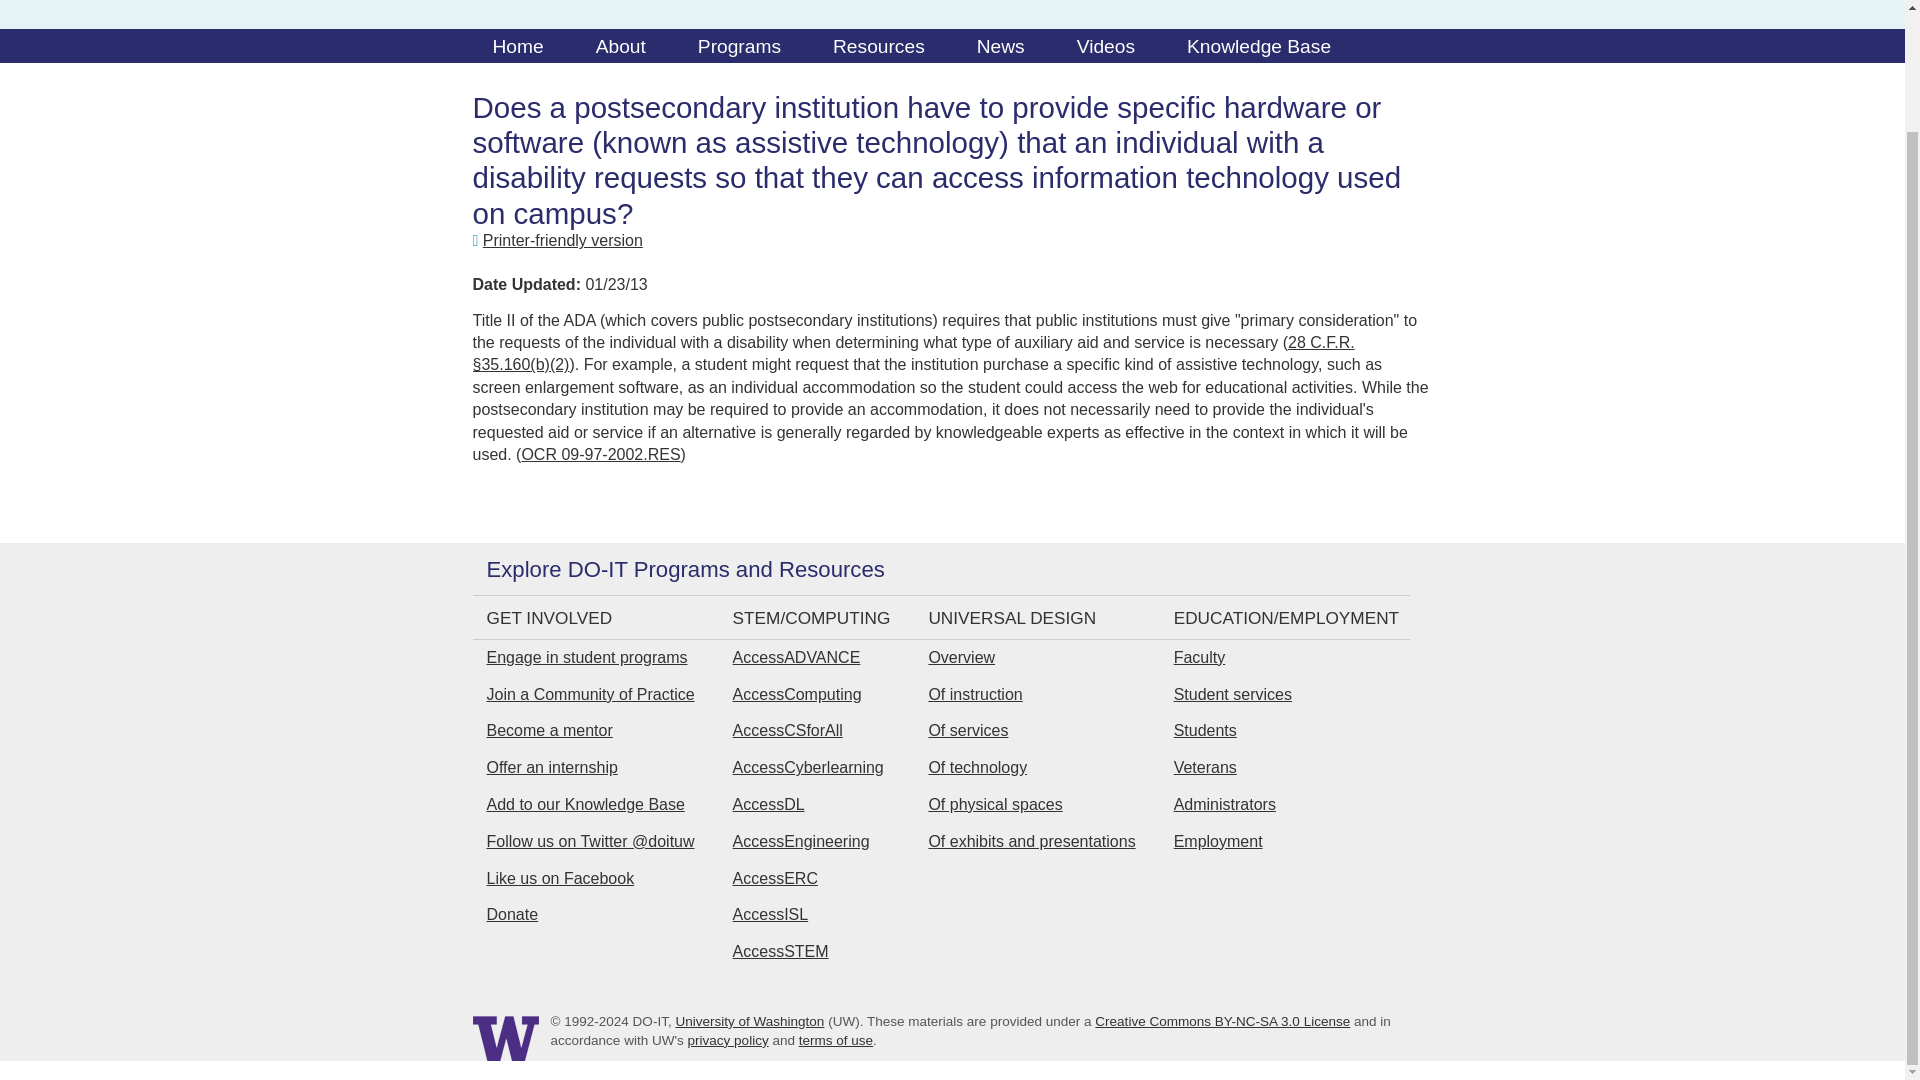  Describe the element at coordinates (524, 6) in the screenshot. I see `DO-IT` at that location.